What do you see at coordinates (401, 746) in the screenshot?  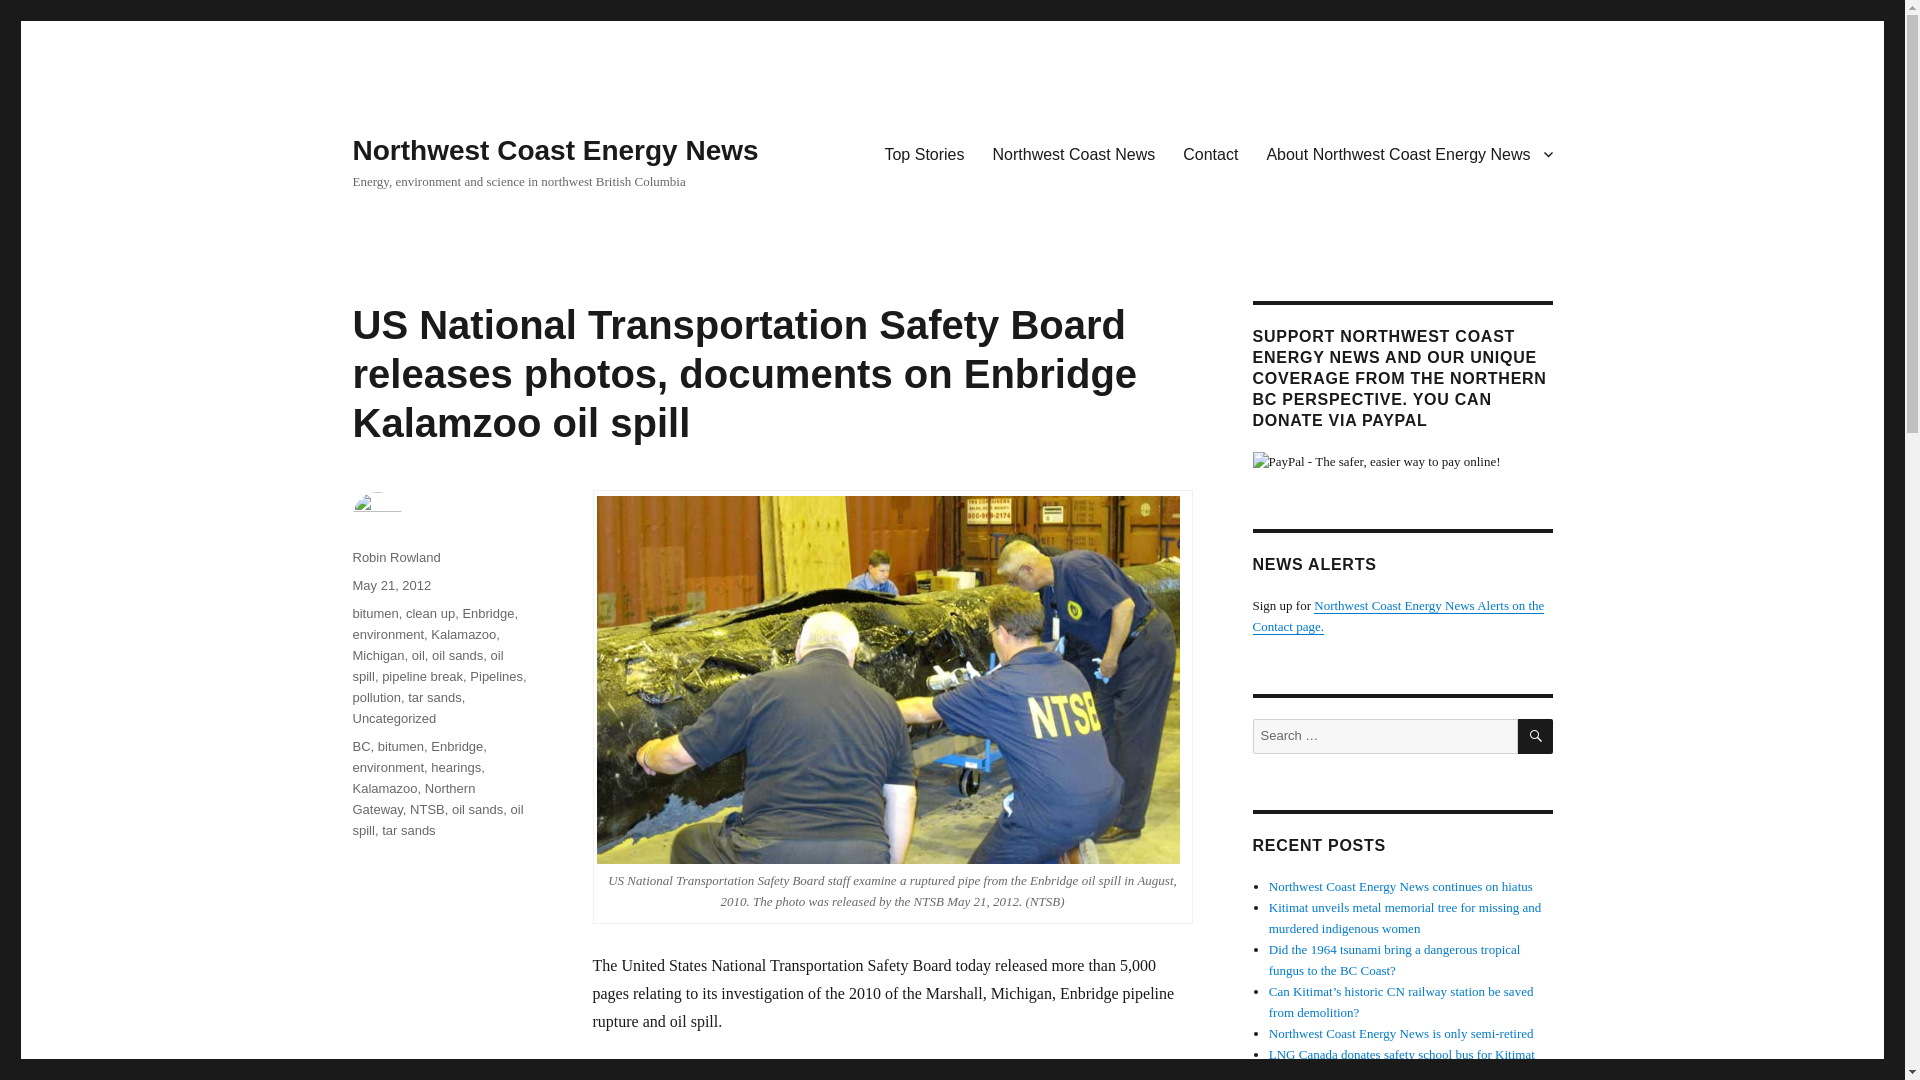 I see `bitumen` at bounding box center [401, 746].